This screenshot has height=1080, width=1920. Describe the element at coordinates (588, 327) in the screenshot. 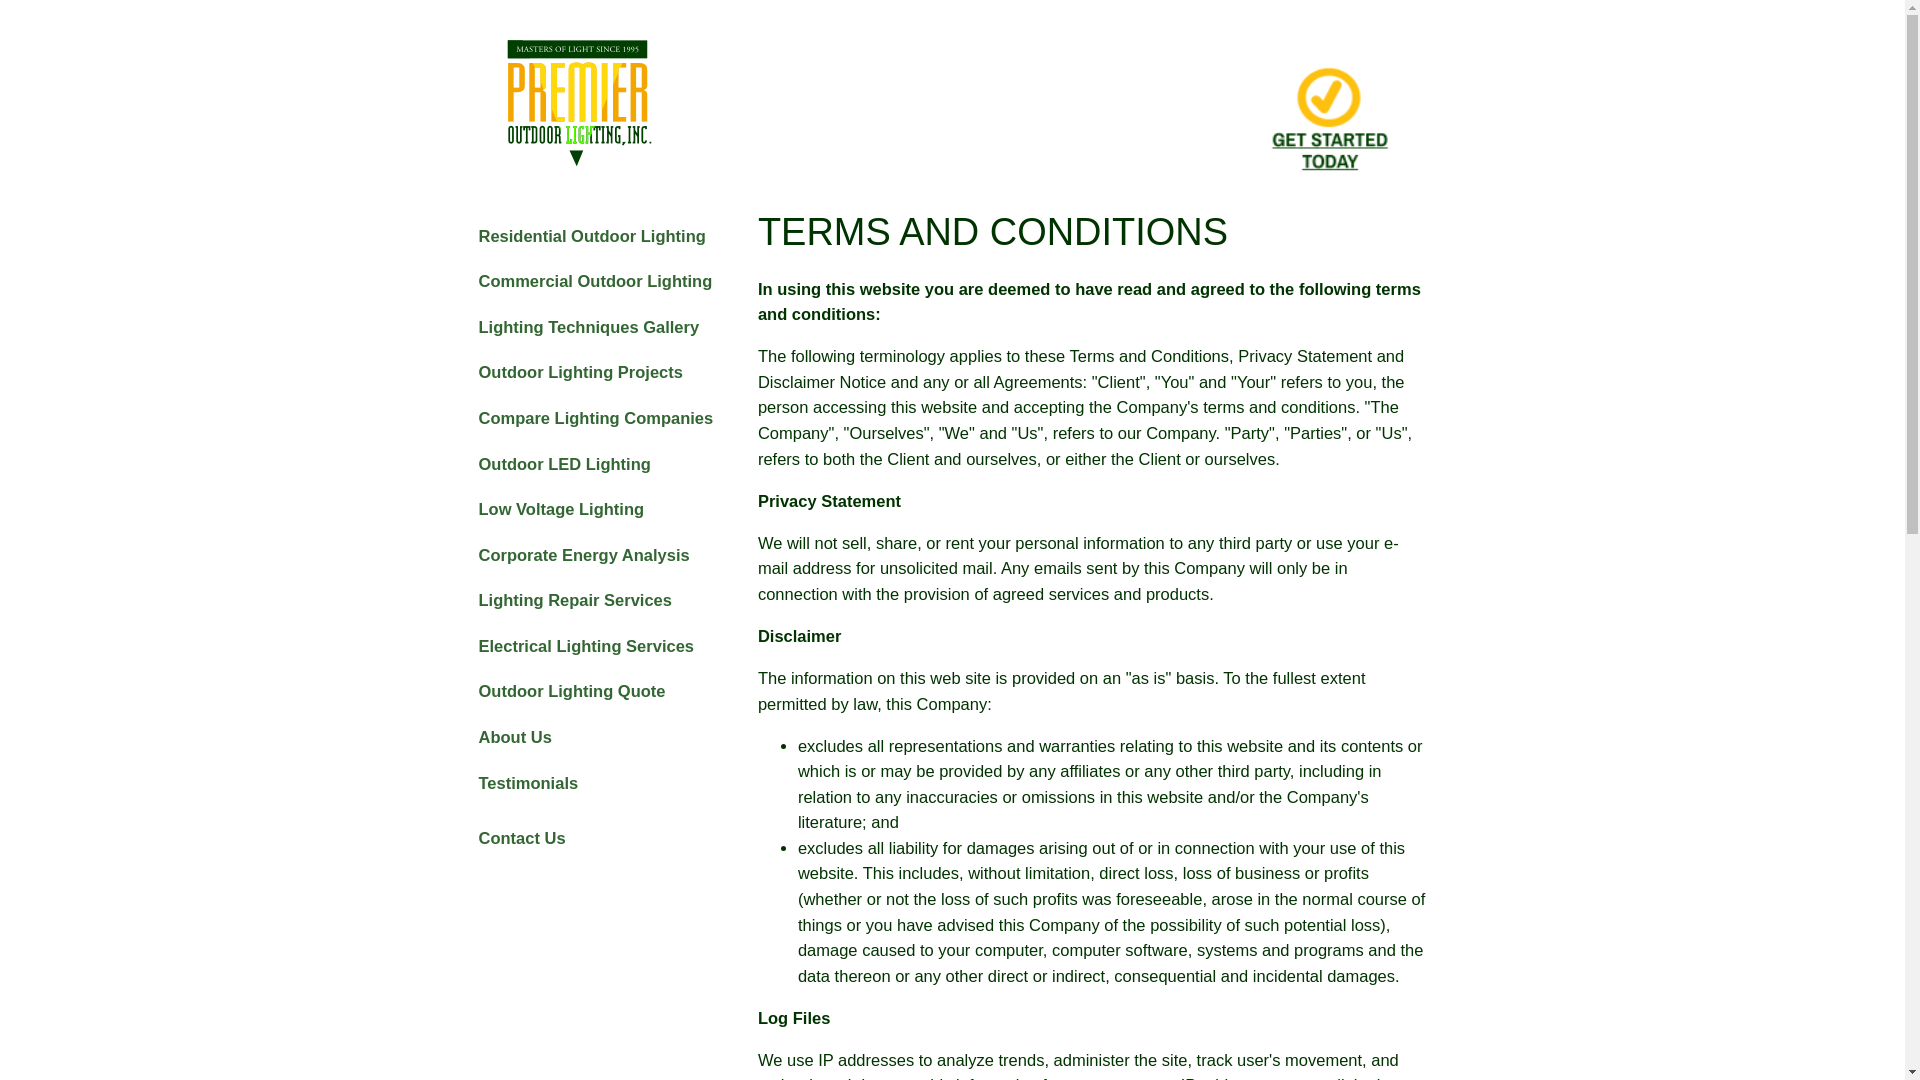

I see `Lighting Techniques Gallery` at that location.